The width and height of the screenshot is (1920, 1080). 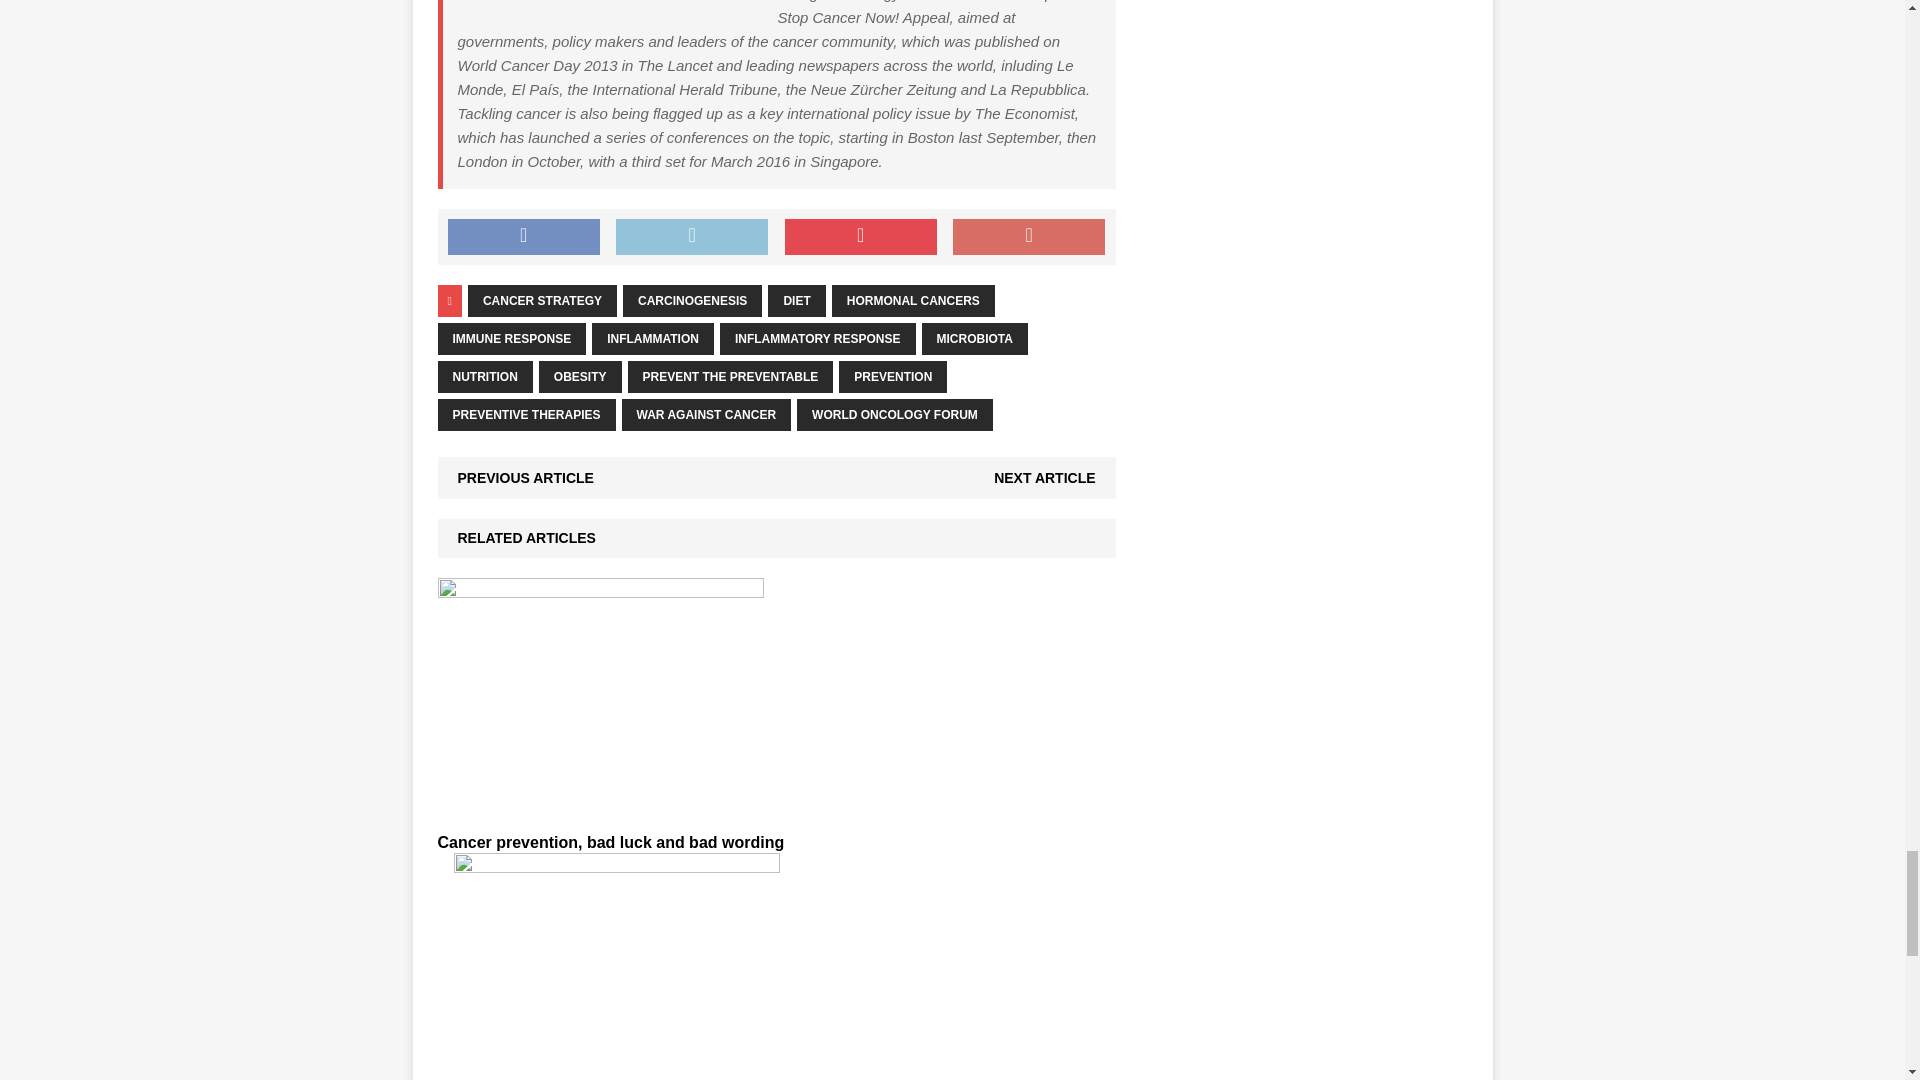 I want to click on CANCER STRATEGY, so click(x=542, y=301).